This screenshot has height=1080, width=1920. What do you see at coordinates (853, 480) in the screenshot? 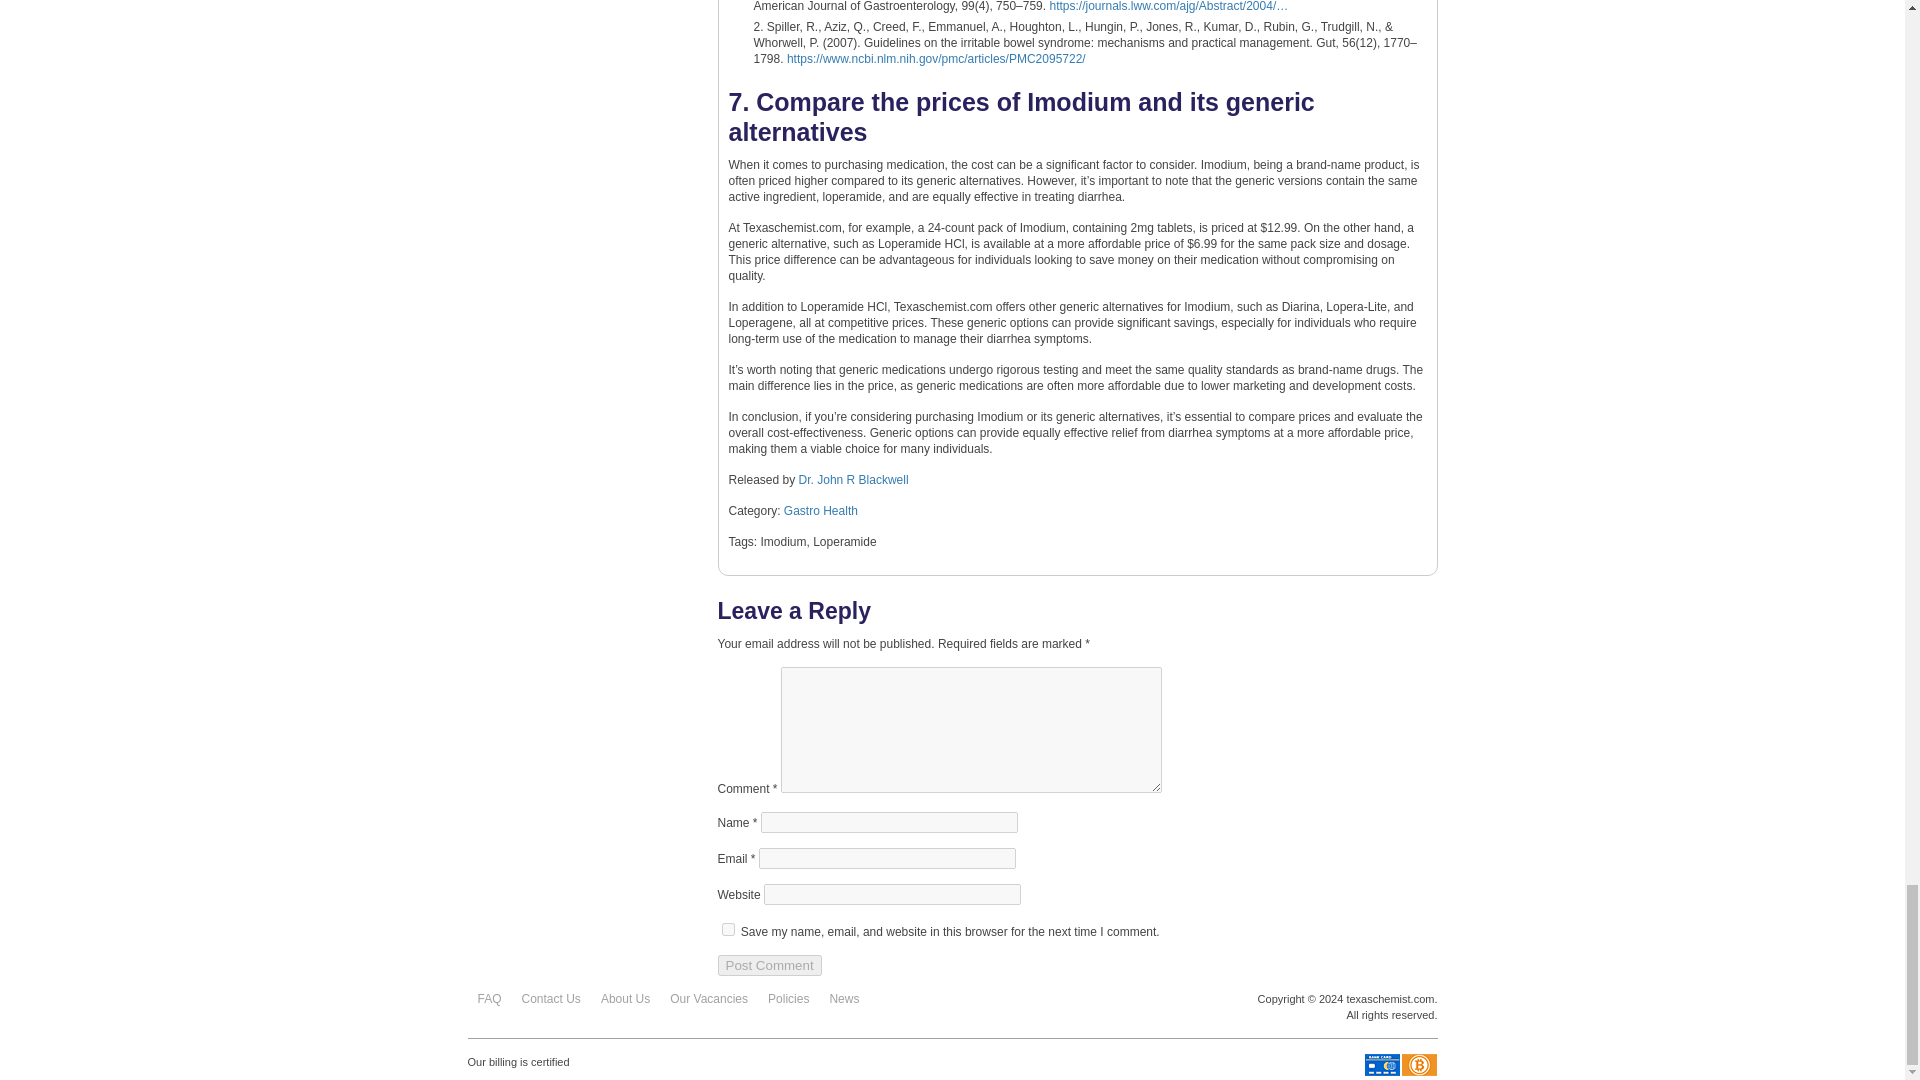
I see `Posts by Dr. John R Blackwell` at bounding box center [853, 480].